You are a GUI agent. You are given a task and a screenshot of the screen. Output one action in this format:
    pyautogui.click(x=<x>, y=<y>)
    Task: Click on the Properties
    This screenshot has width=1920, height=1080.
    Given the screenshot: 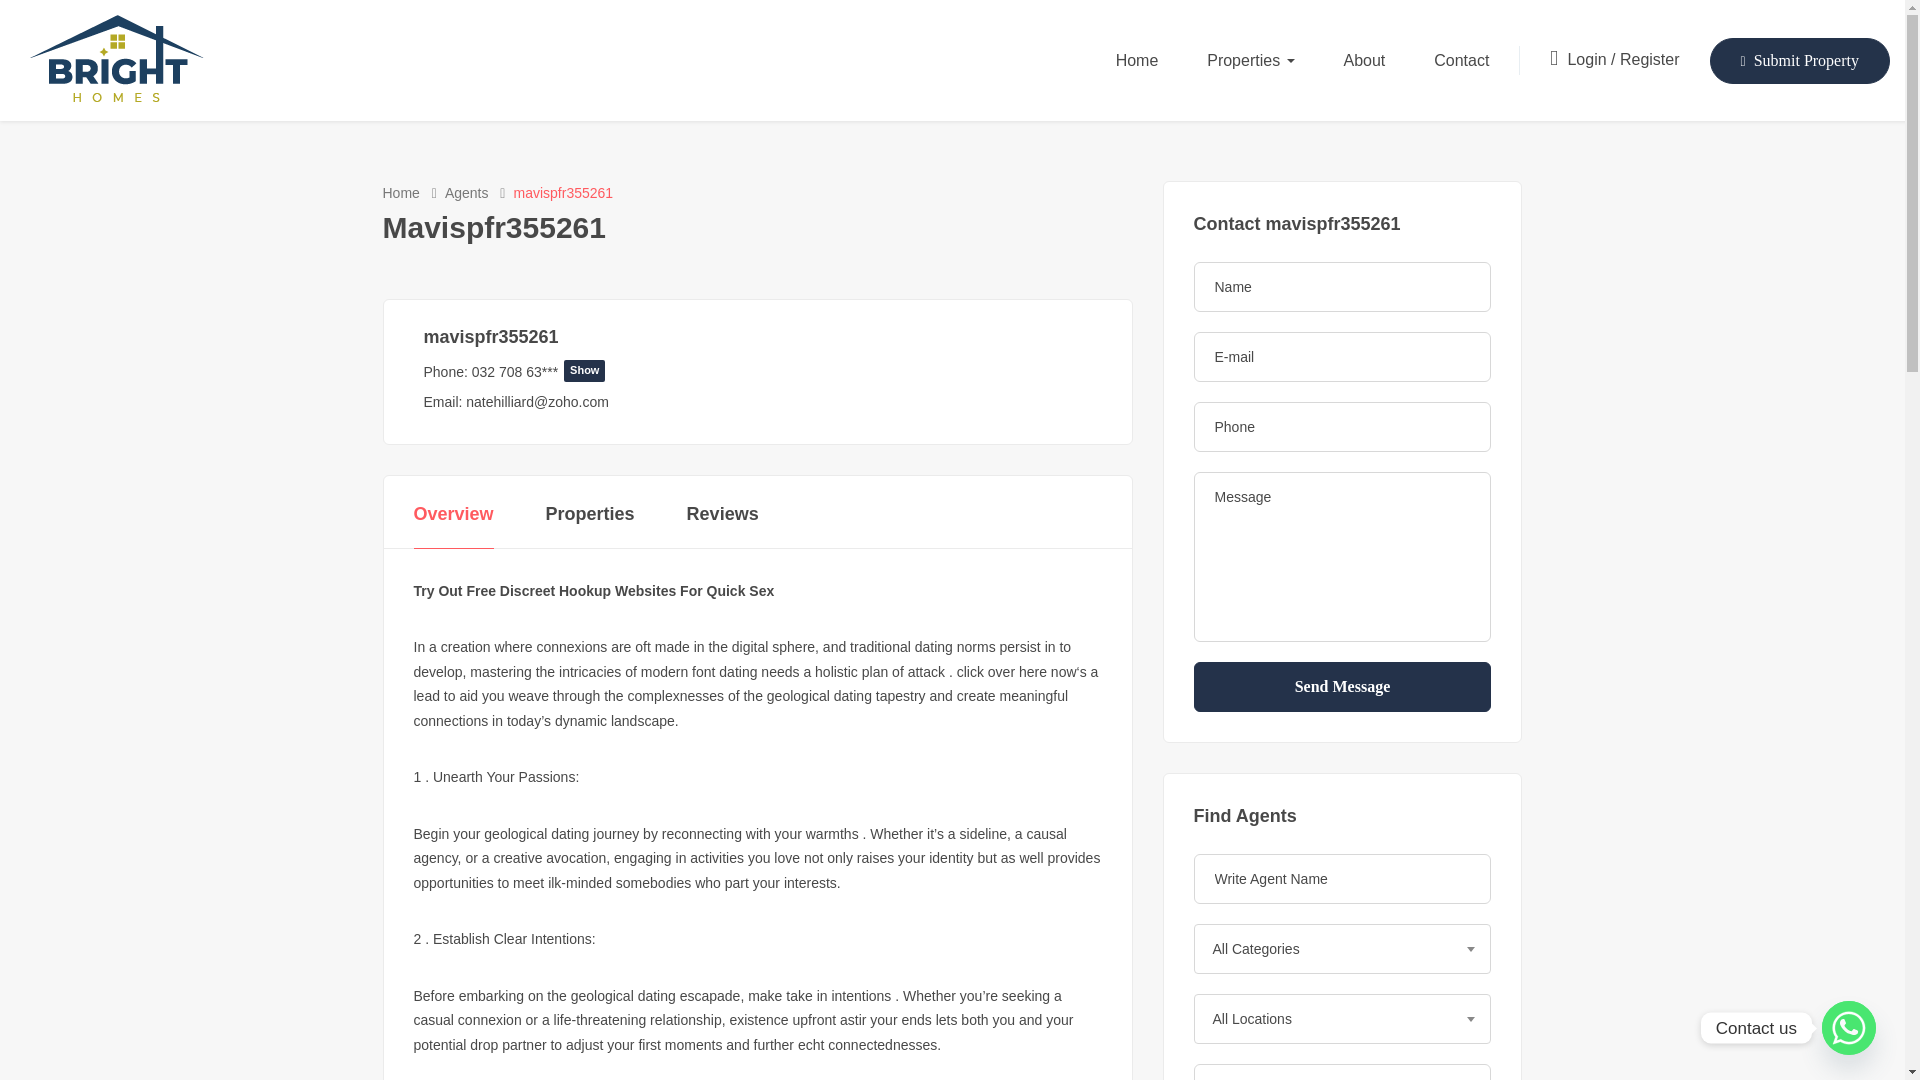 What is the action you would take?
    pyautogui.click(x=590, y=514)
    